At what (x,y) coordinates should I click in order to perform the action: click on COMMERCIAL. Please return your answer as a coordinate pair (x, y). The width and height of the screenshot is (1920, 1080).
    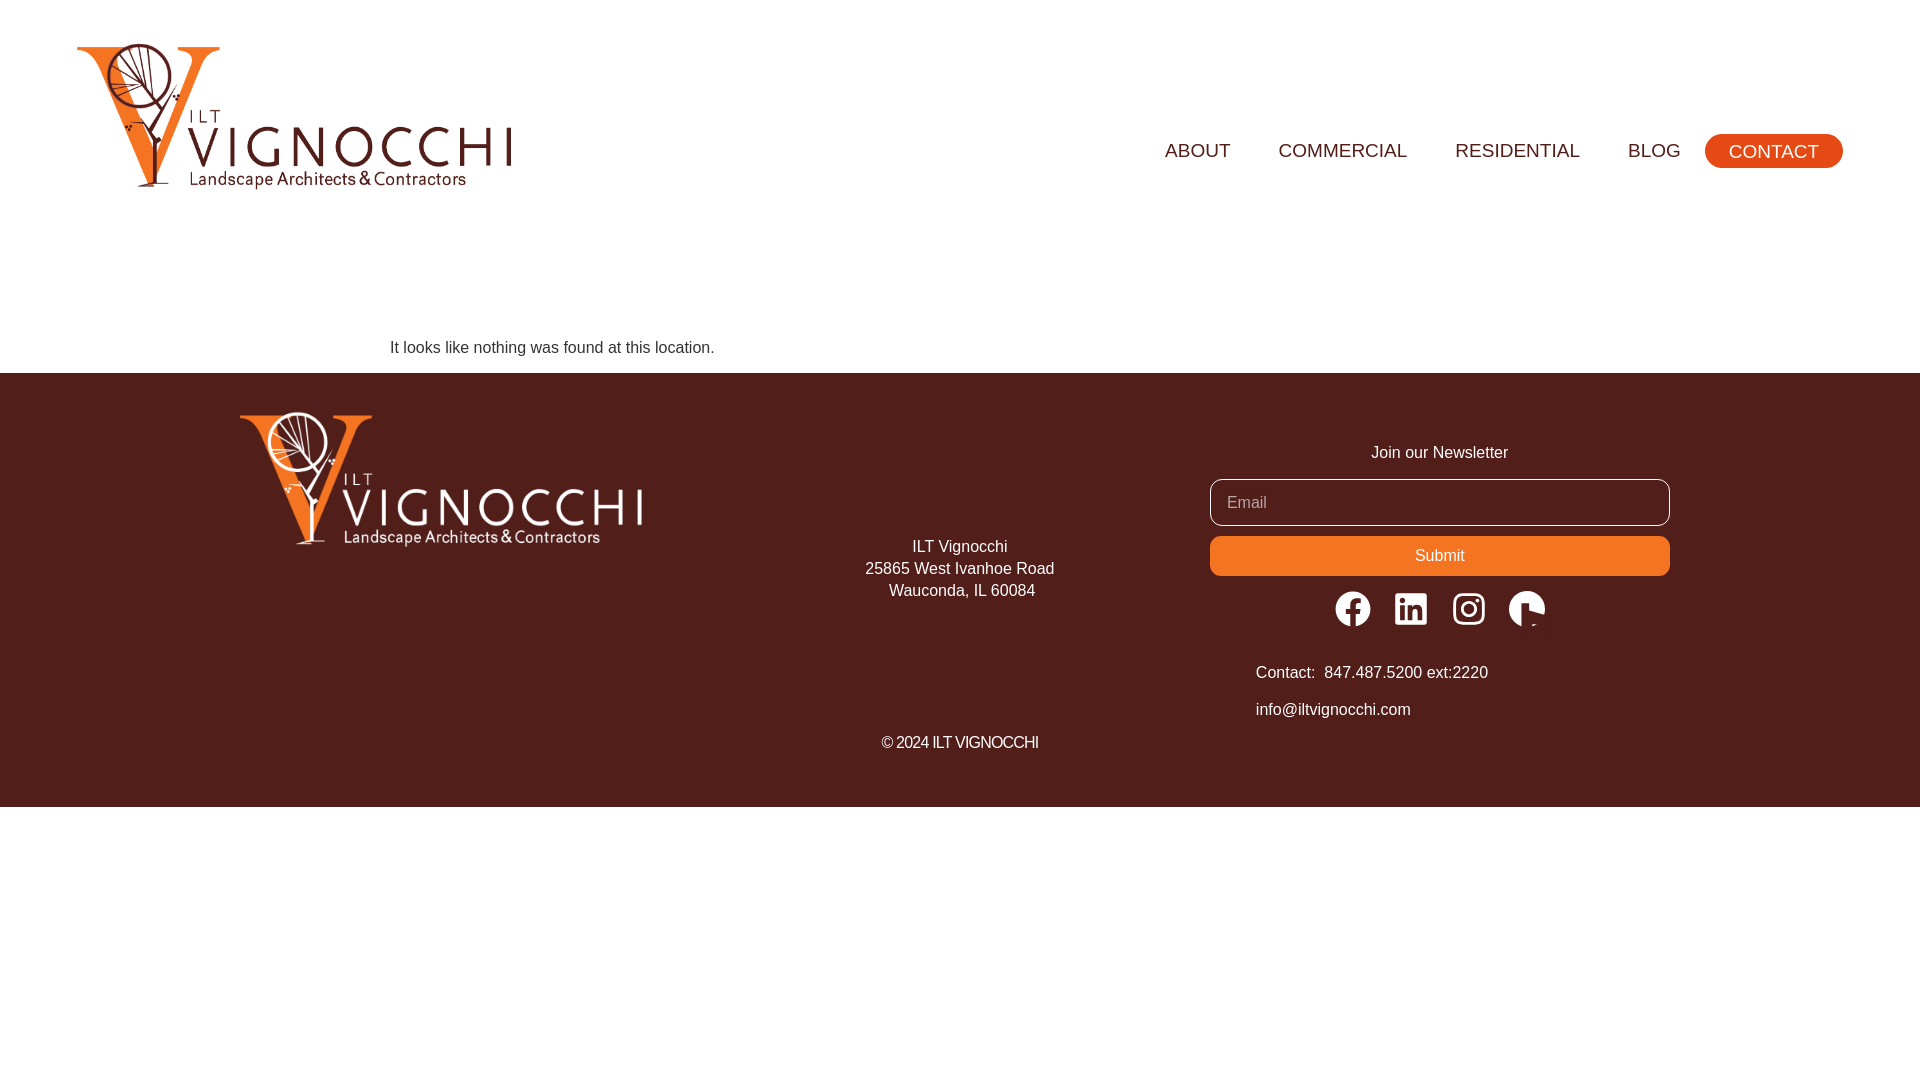
    Looking at the image, I should click on (1344, 150).